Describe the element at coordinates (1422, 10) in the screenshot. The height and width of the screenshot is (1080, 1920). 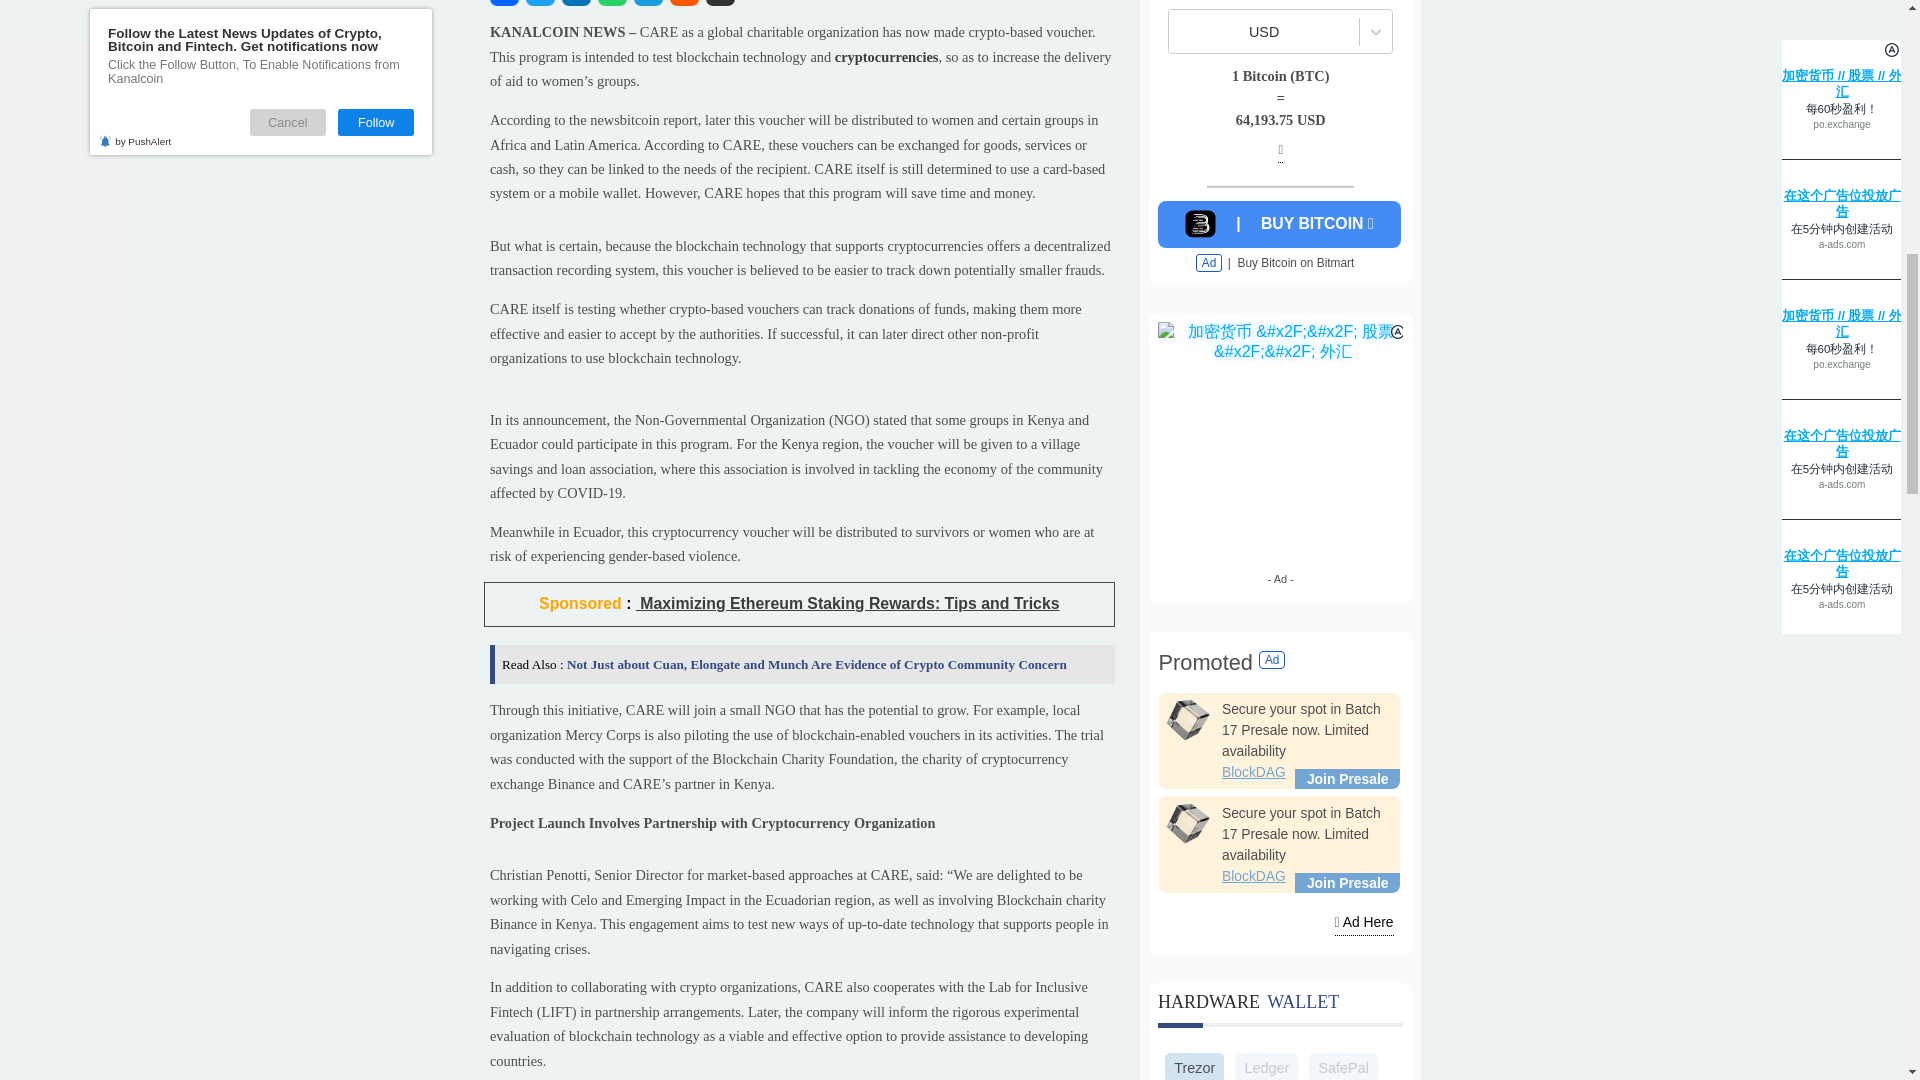
I see `1` at that location.